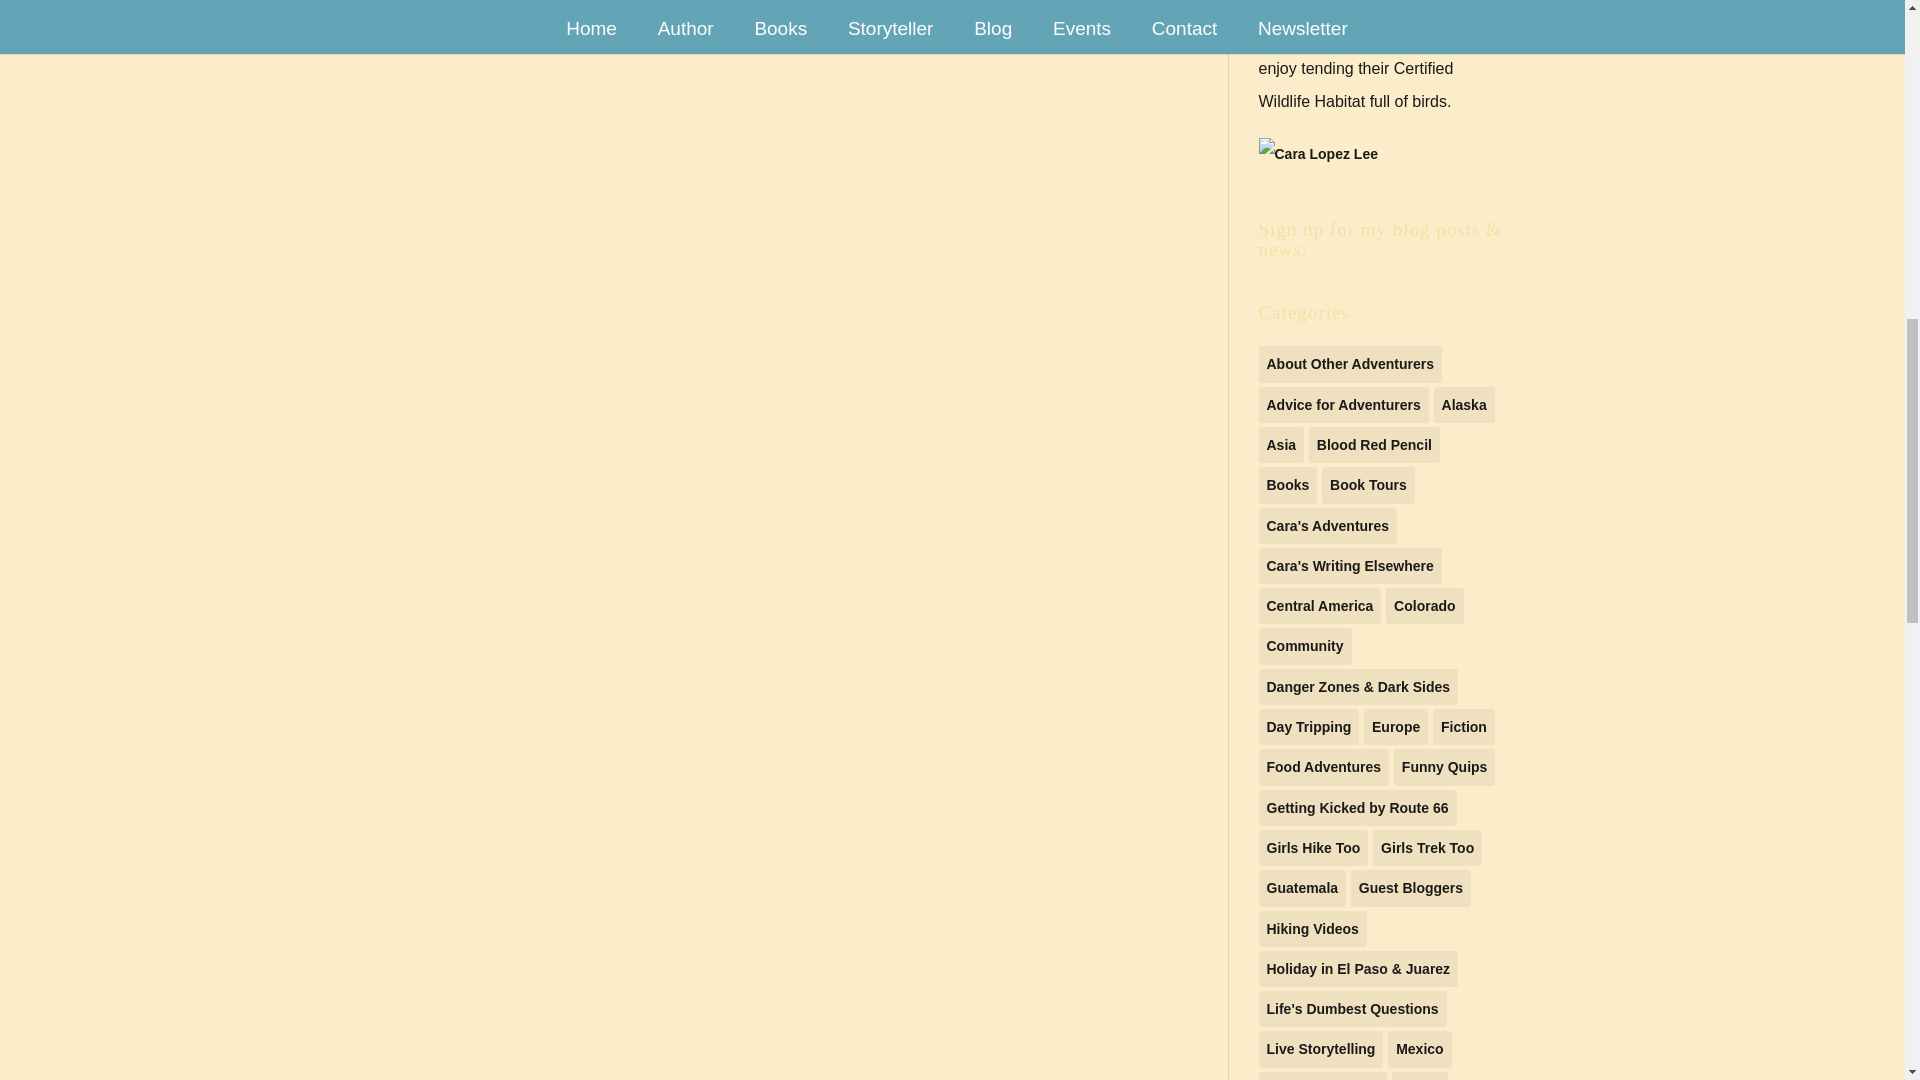 This screenshot has height=1080, width=1920. What do you see at coordinates (1280, 444) in the screenshot?
I see `Asia` at bounding box center [1280, 444].